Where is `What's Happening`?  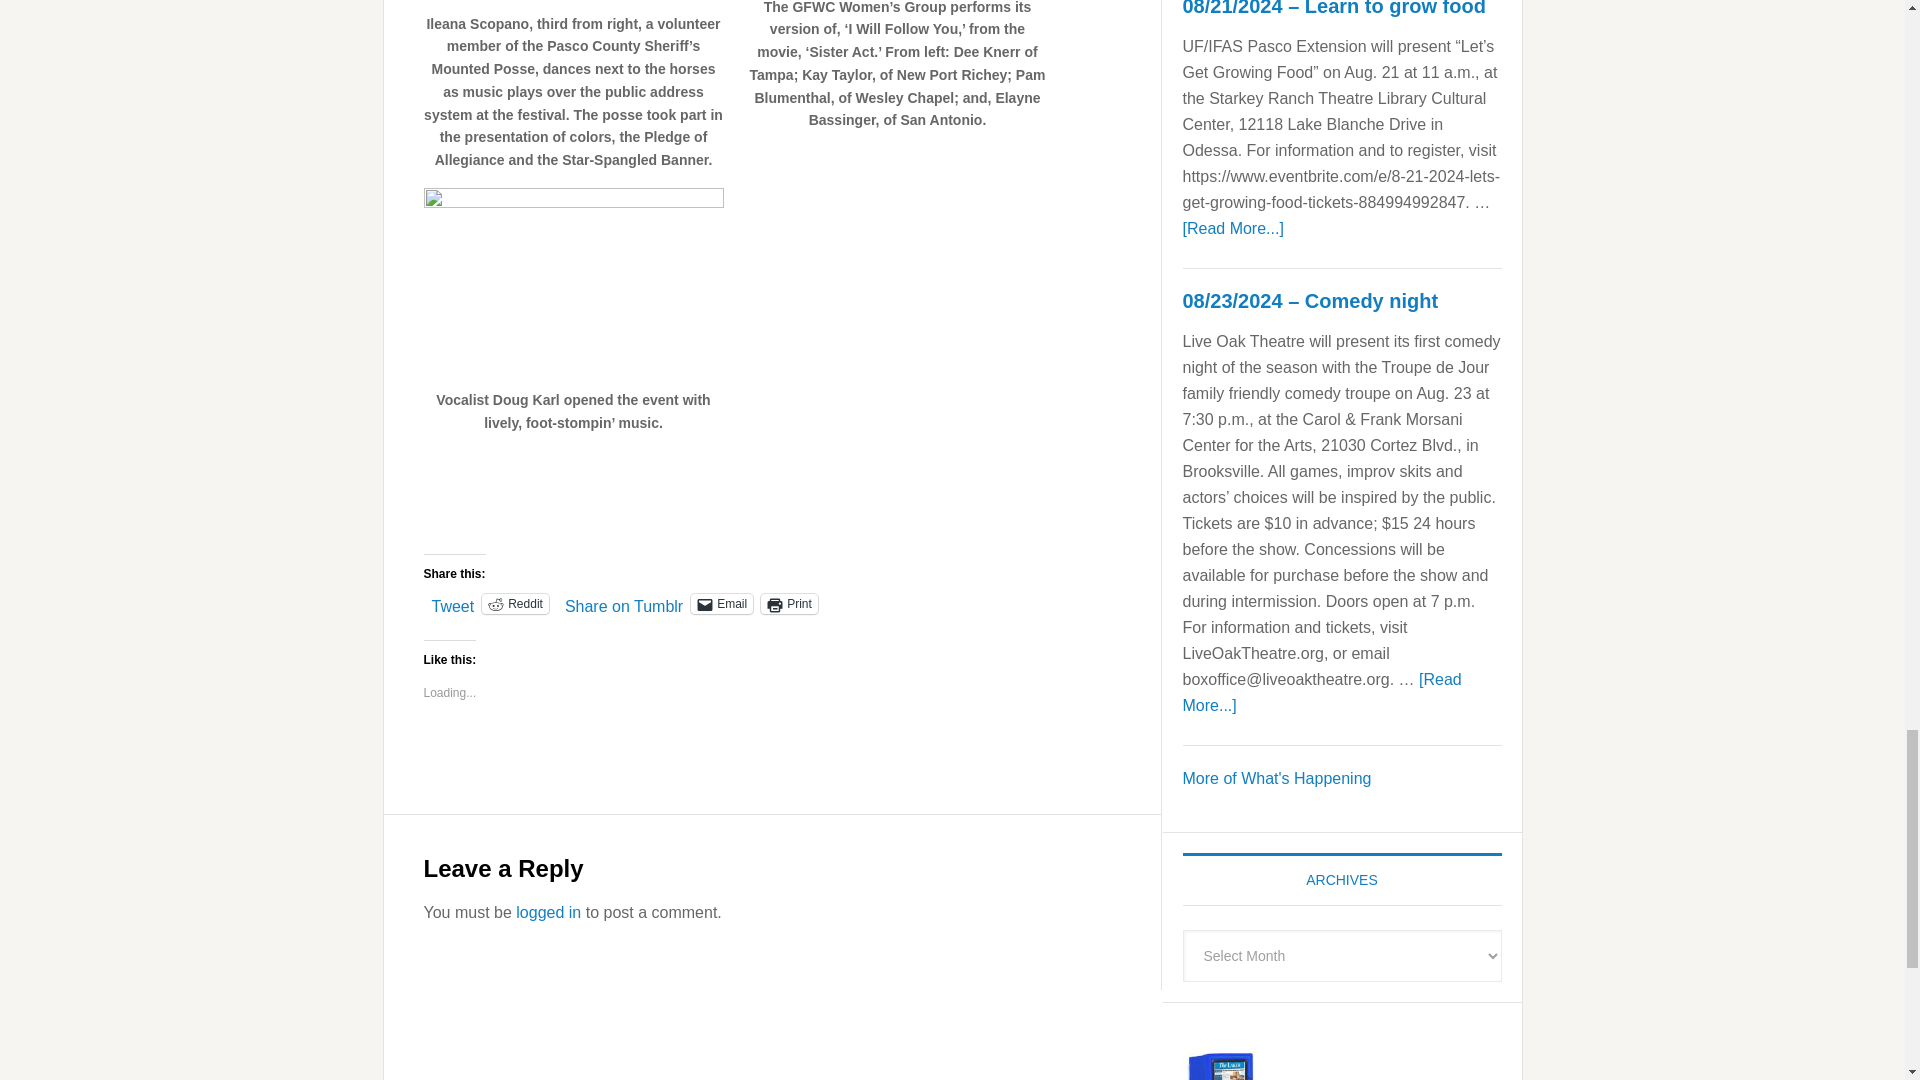
What's Happening is located at coordinates (1276, 778).